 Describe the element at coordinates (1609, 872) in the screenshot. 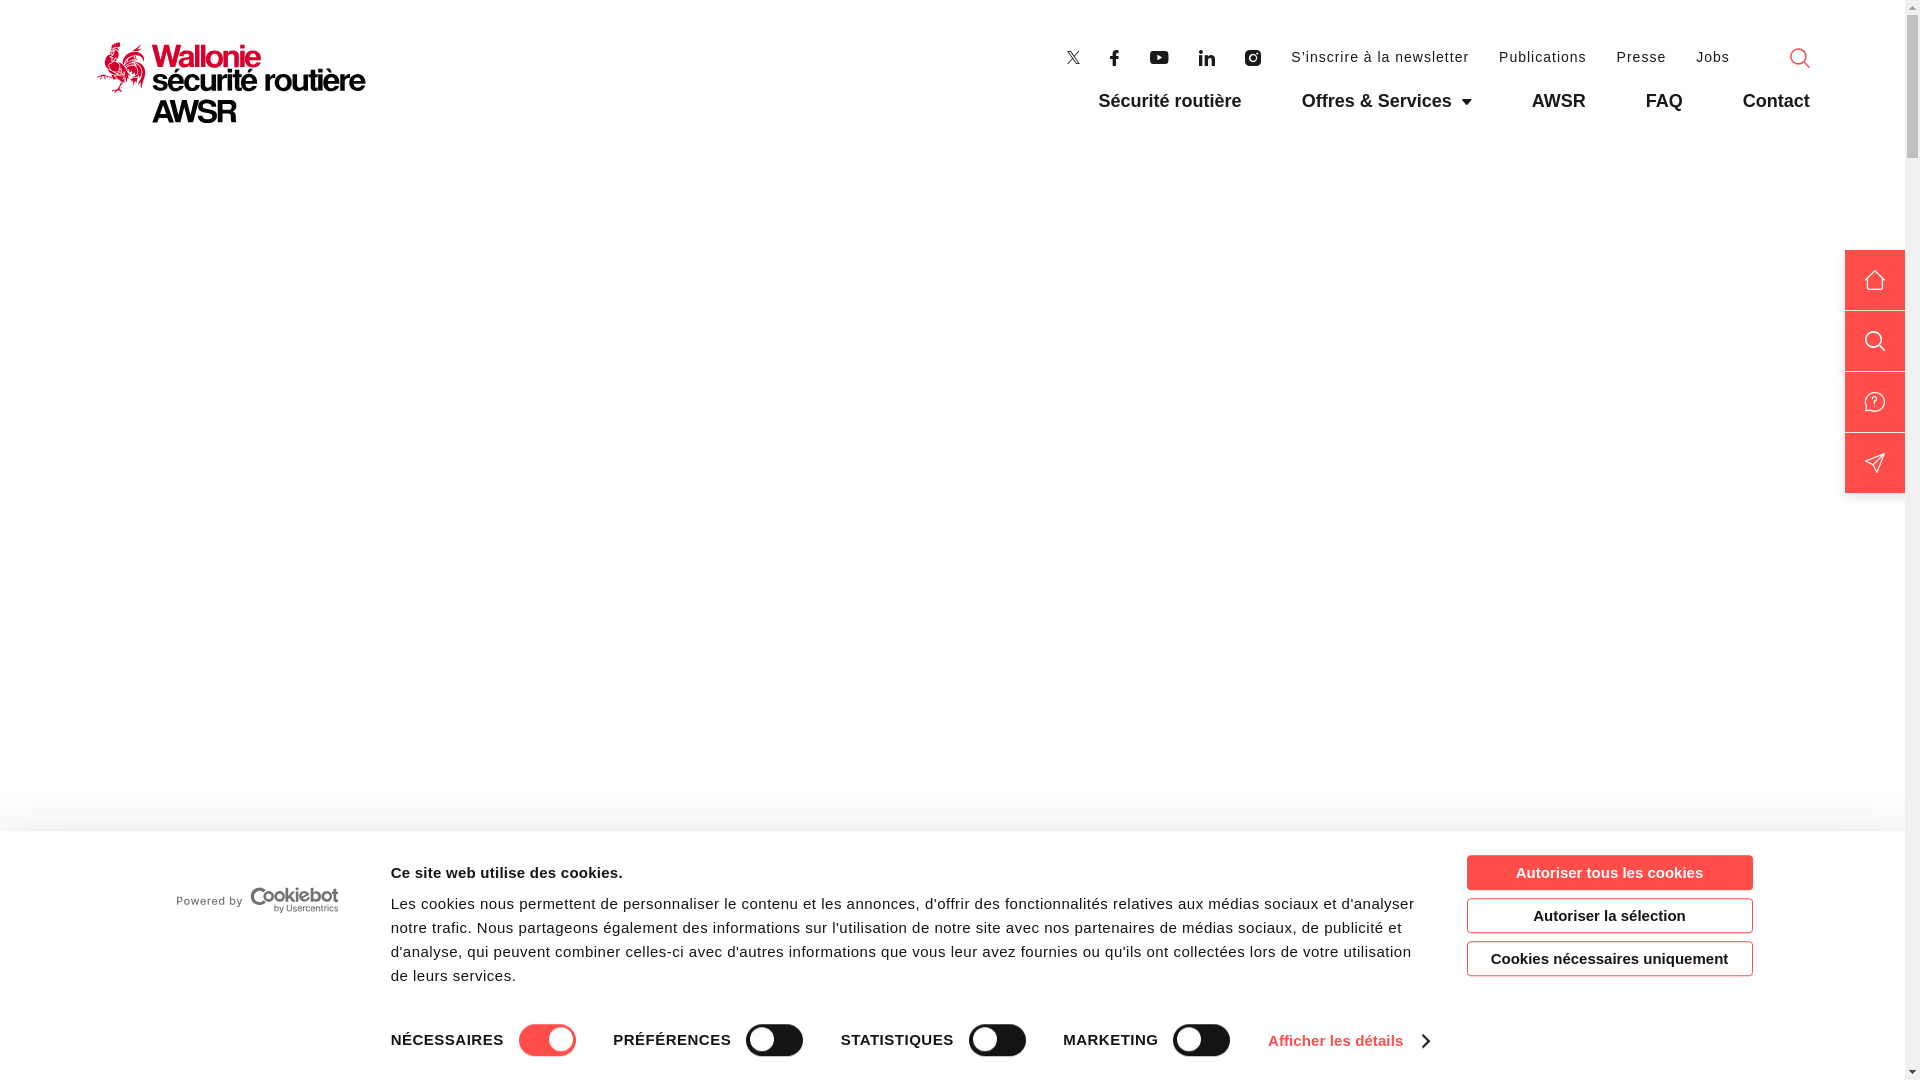

I see `Autoriser tous les cookies` at that location.